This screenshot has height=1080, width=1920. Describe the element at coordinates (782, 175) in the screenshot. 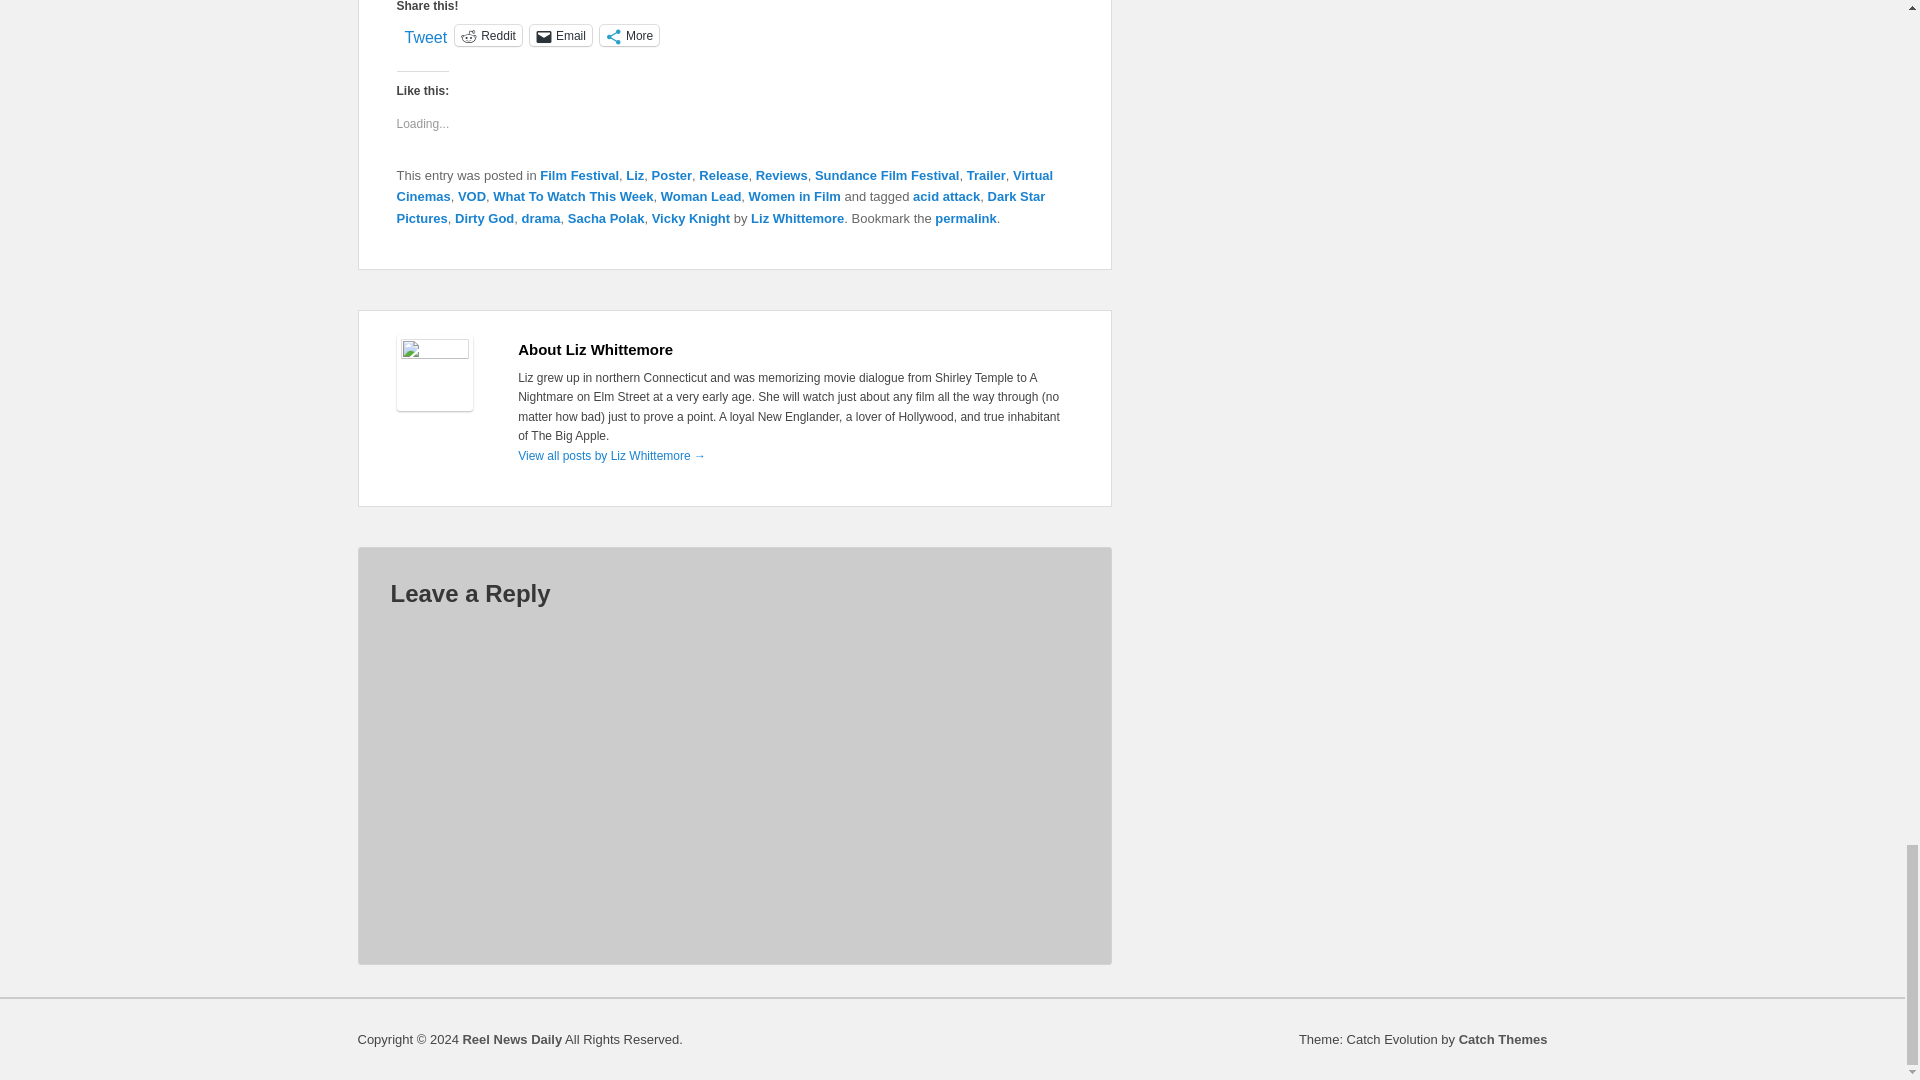

I see `Reviews` at that location.